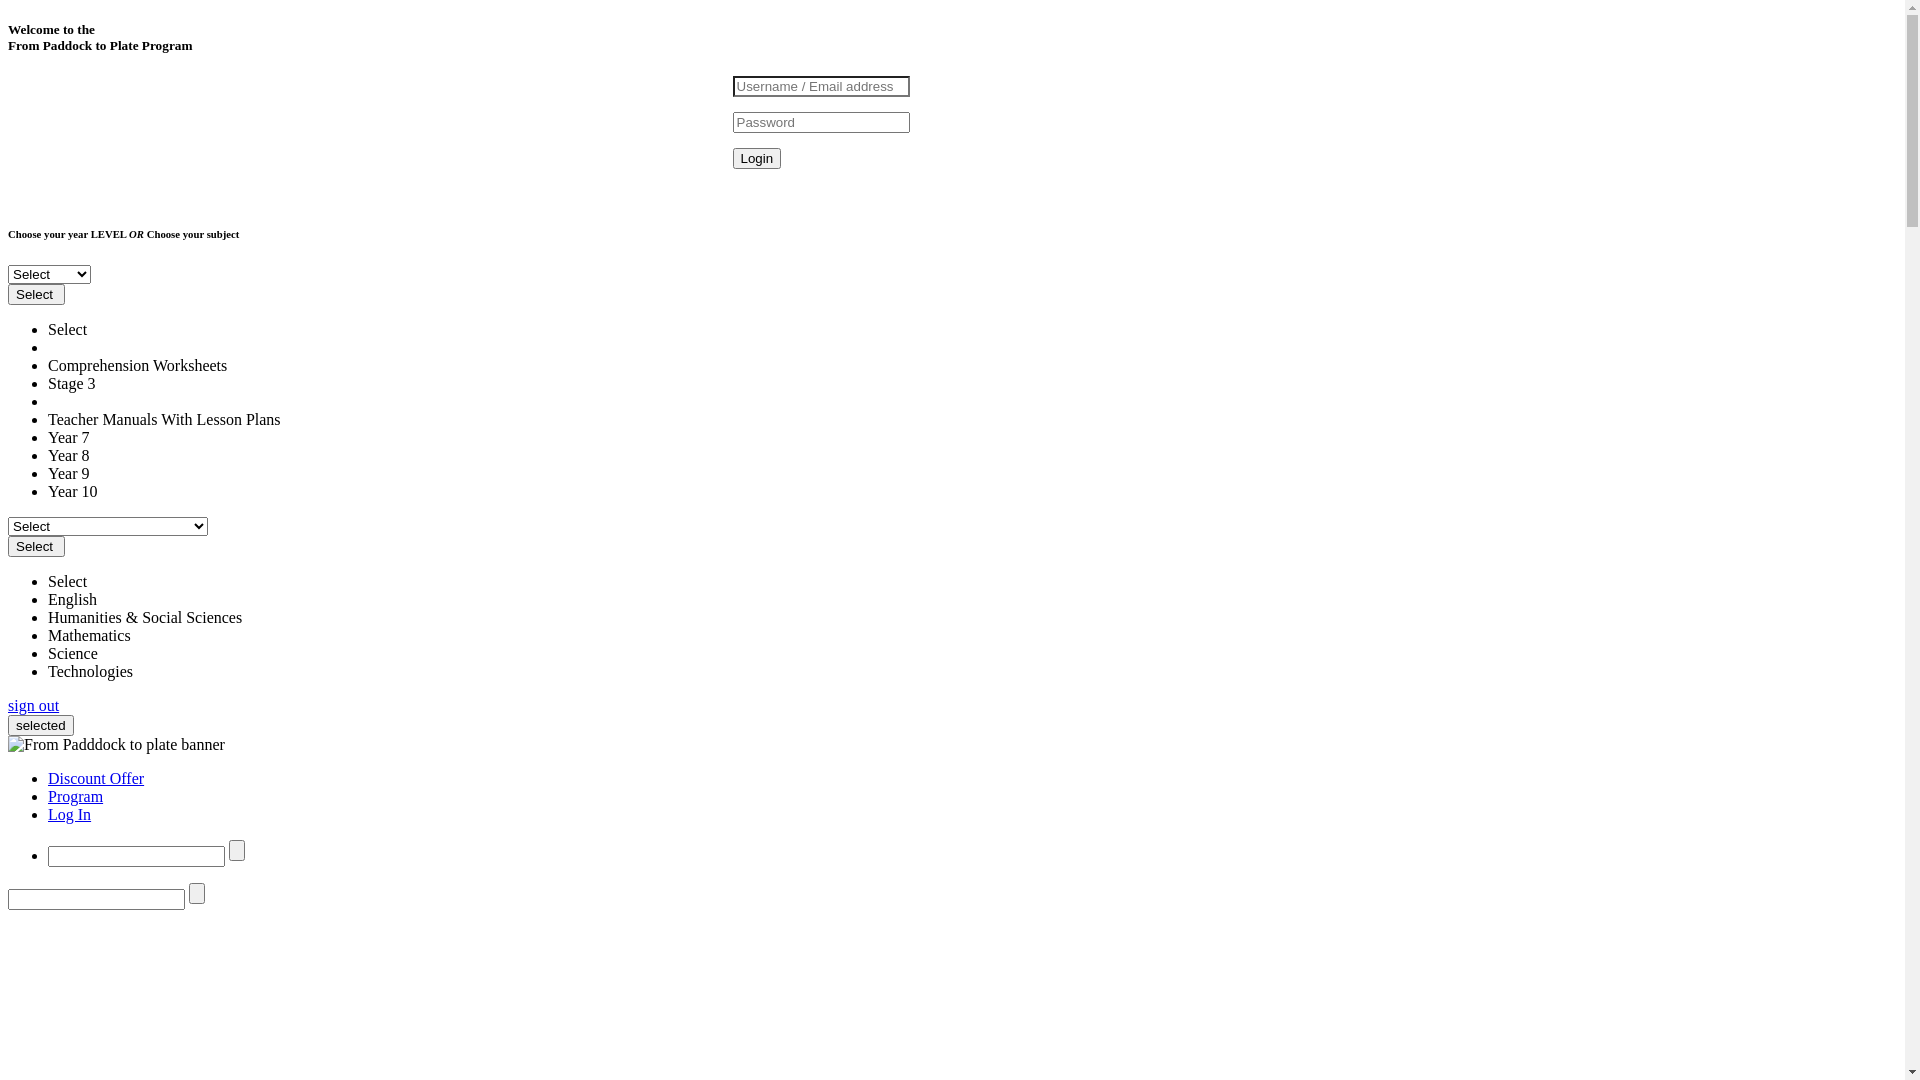  I want to click on Mathematics, so click(90, 636).